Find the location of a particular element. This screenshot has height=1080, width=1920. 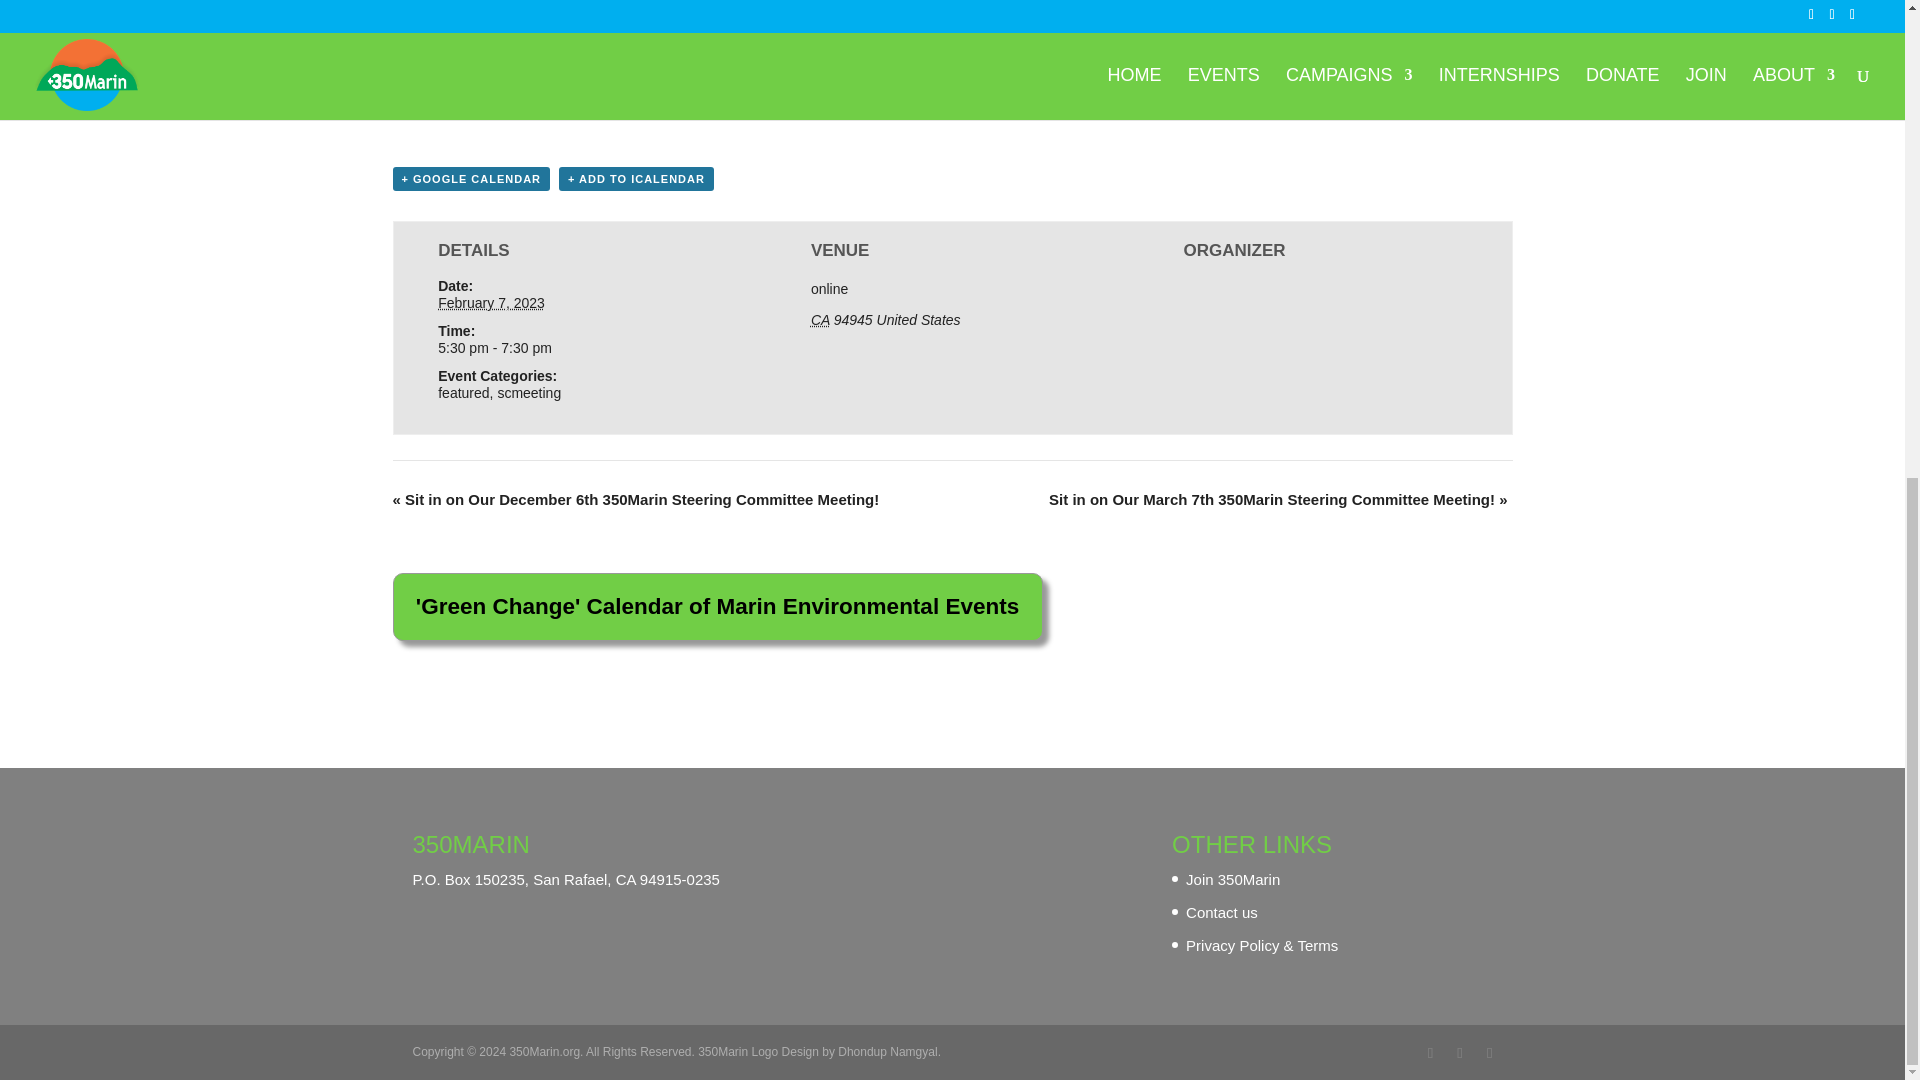

2023-02-07 is located at coordinates (579, 348).